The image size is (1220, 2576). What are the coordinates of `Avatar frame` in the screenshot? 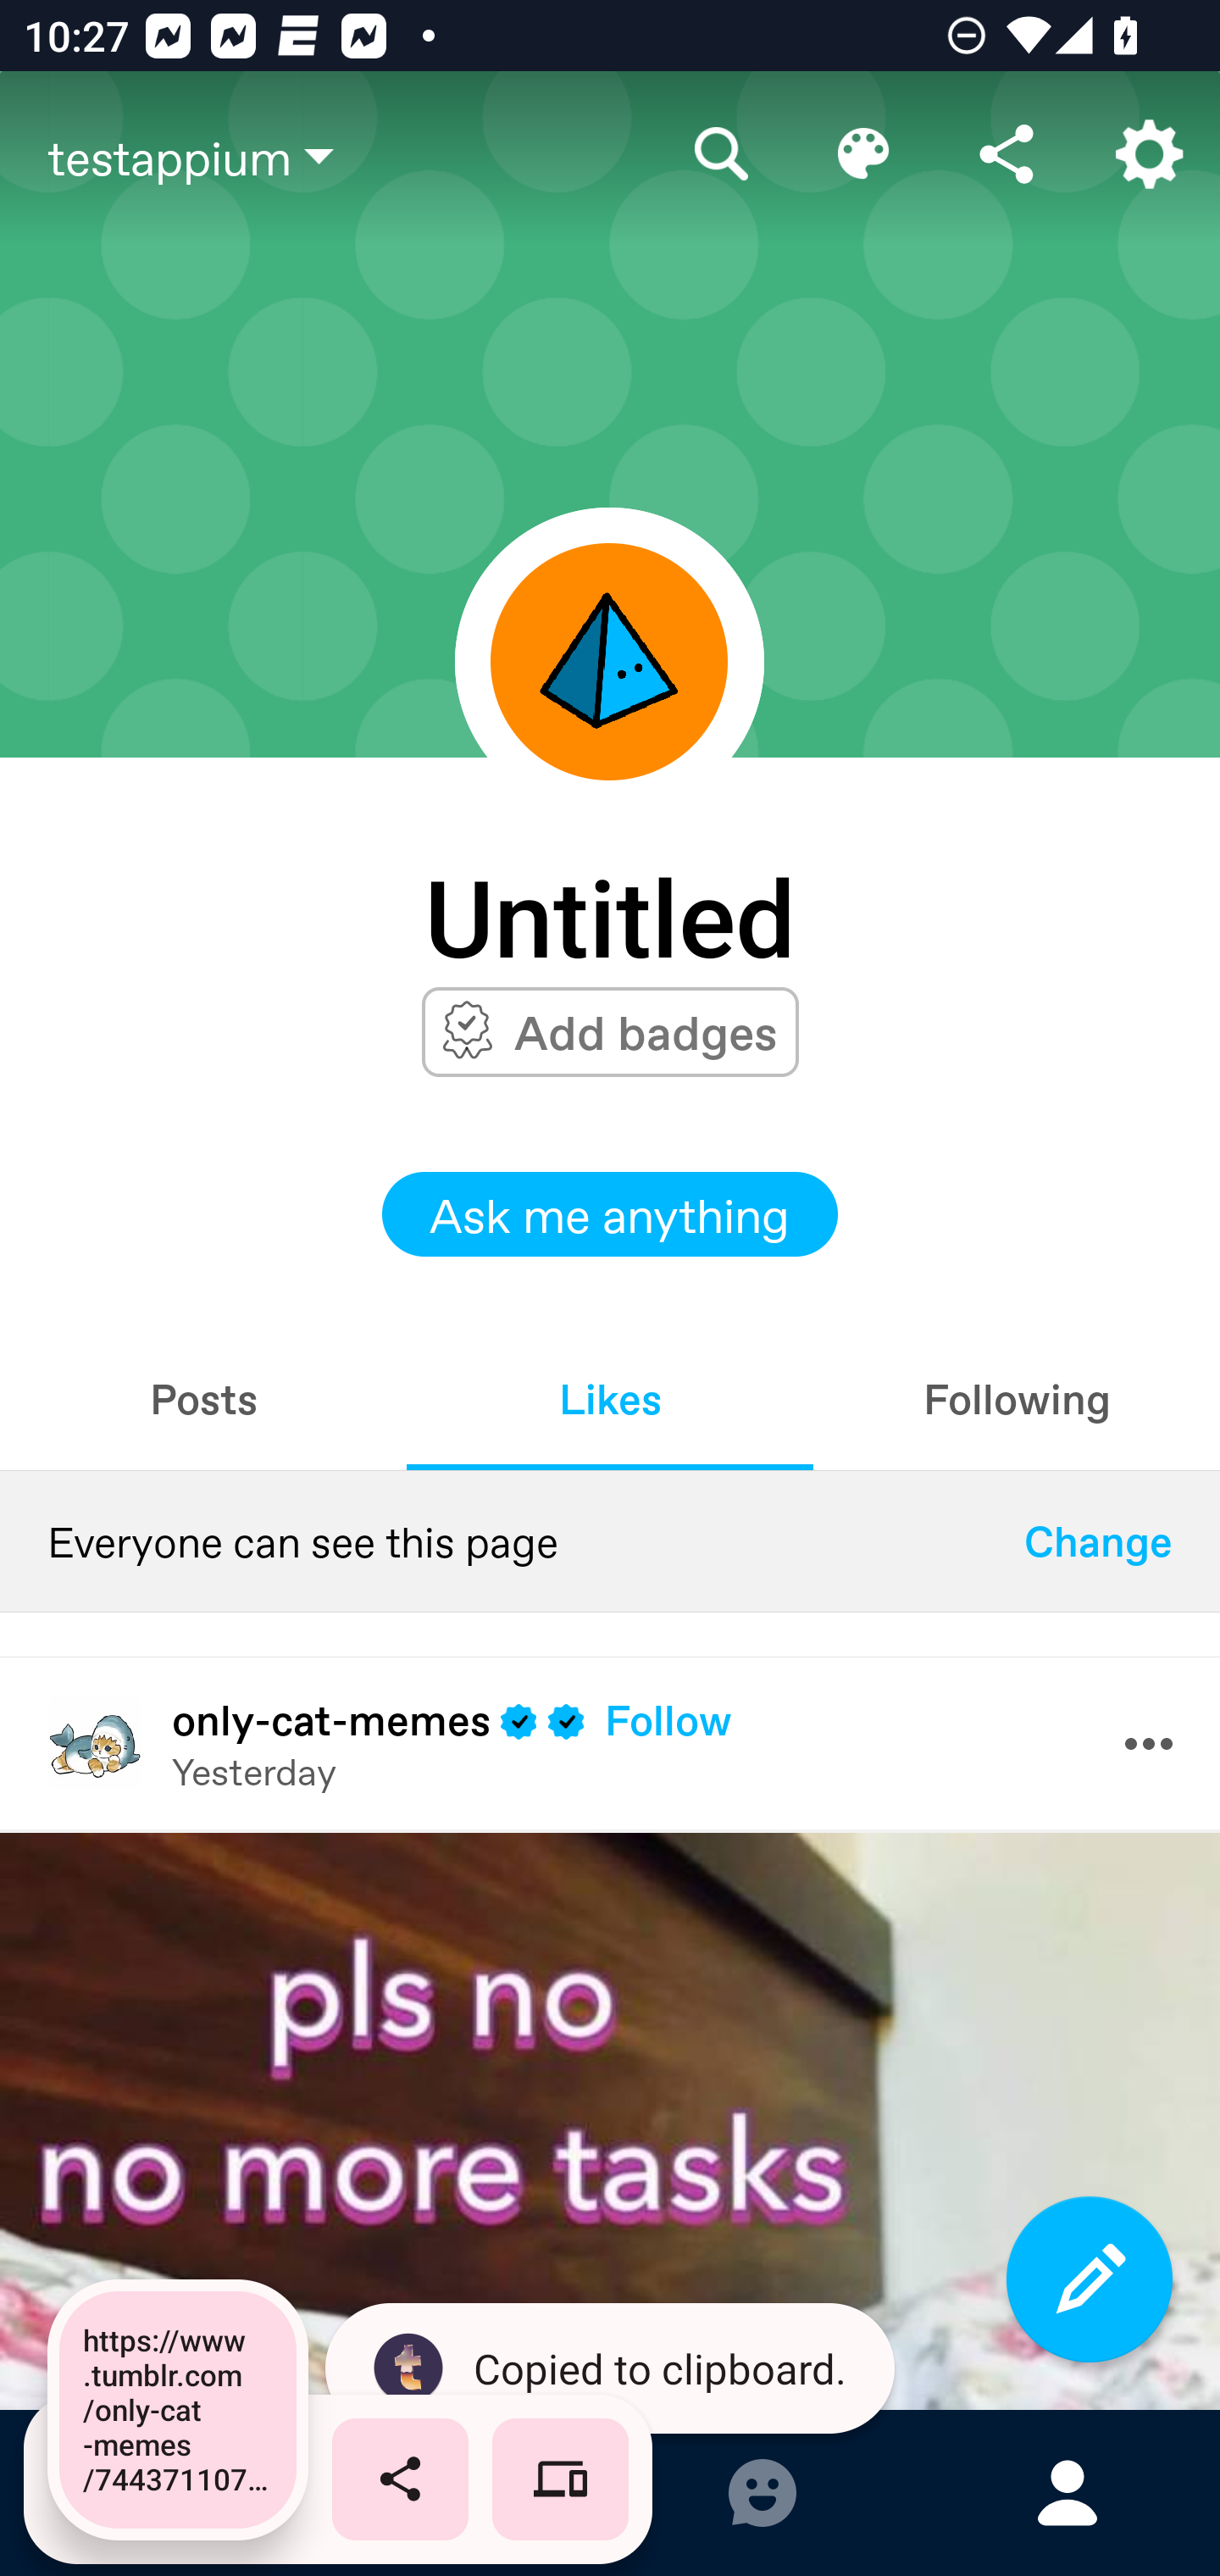 It's located at (609, 661).